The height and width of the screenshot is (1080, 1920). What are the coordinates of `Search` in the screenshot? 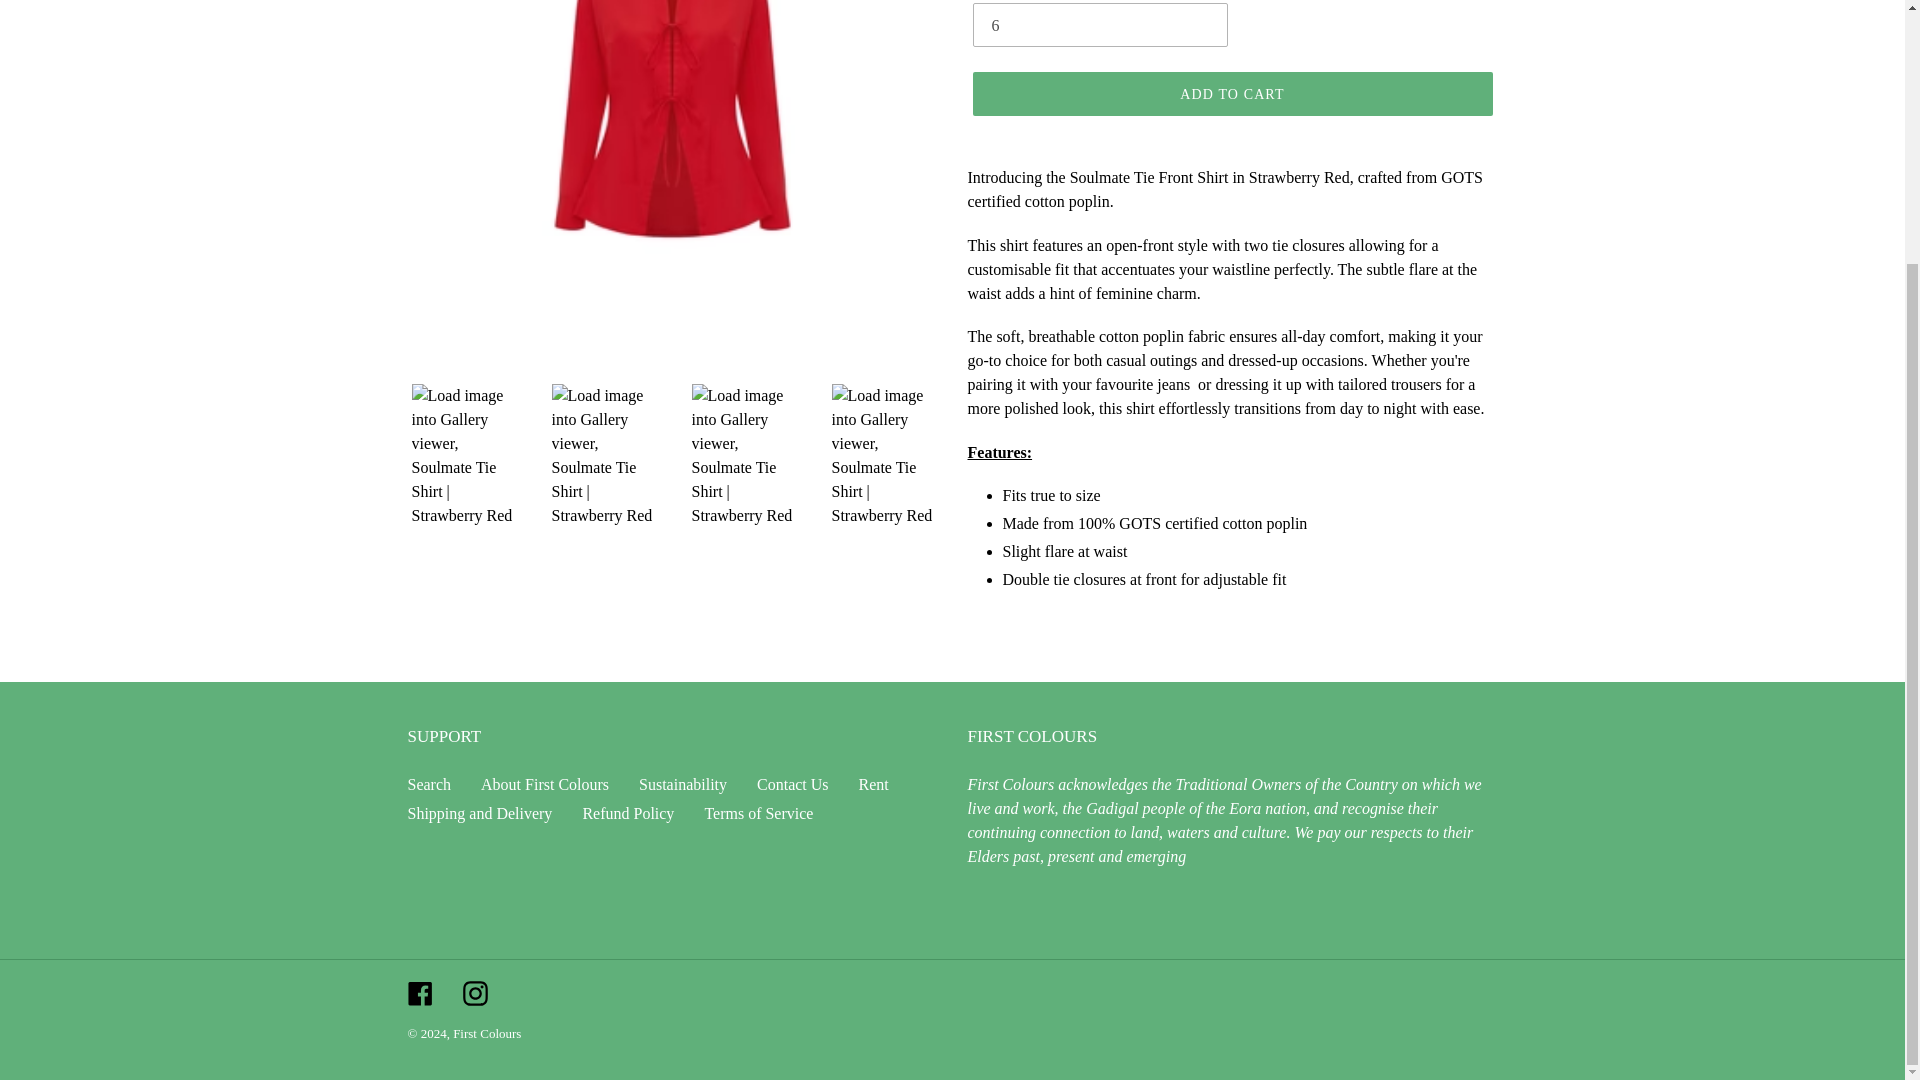 It's located at (429, 784).